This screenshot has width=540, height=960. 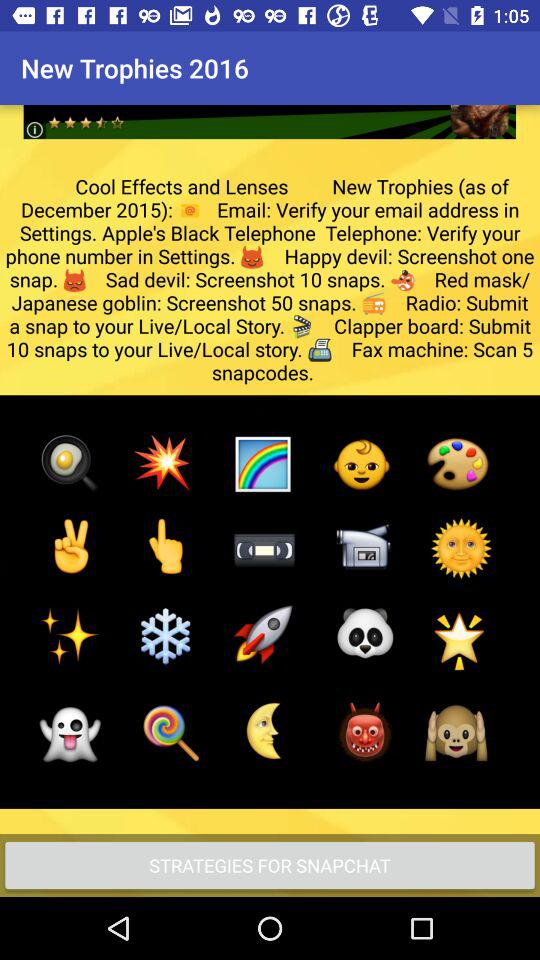 I want to click on give rating, so click(x=270, y=106).